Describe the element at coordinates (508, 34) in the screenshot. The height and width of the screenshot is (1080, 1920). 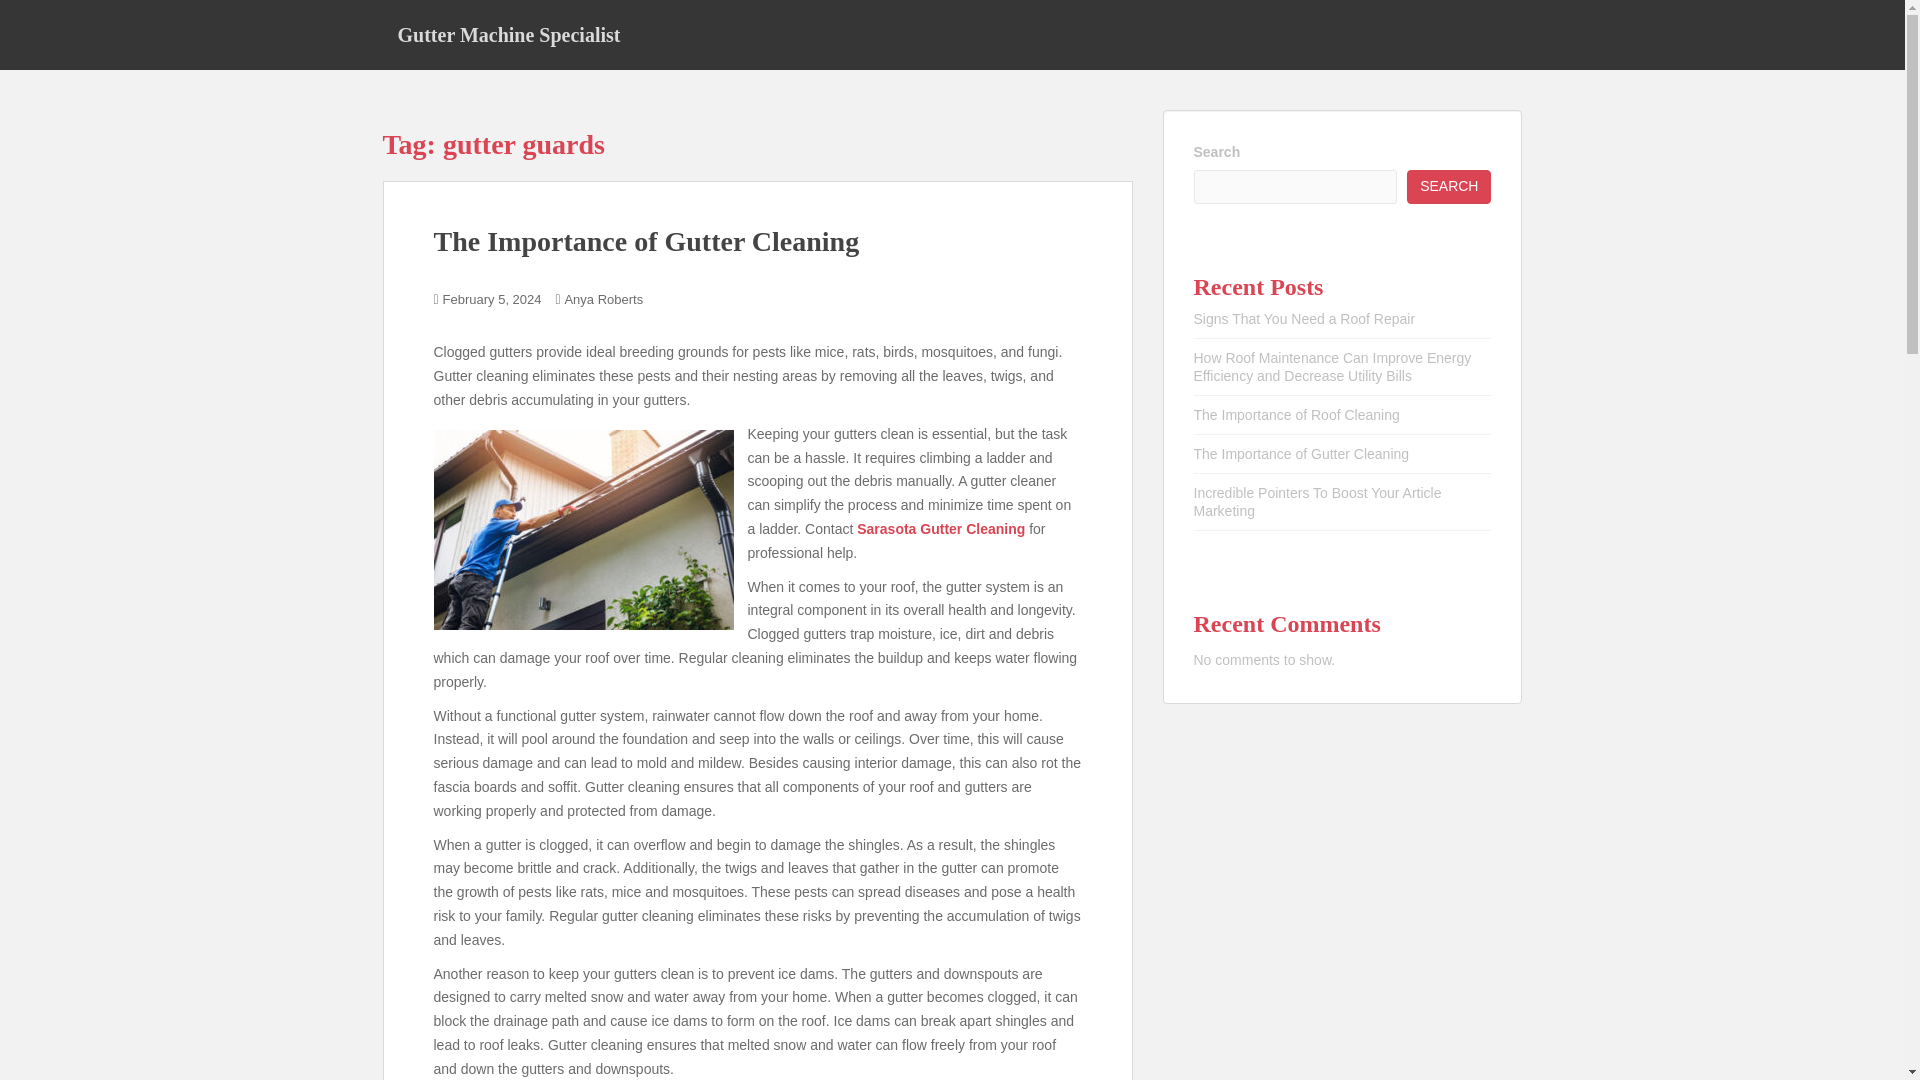
I see `Gutter Machine Specialist` at that location.